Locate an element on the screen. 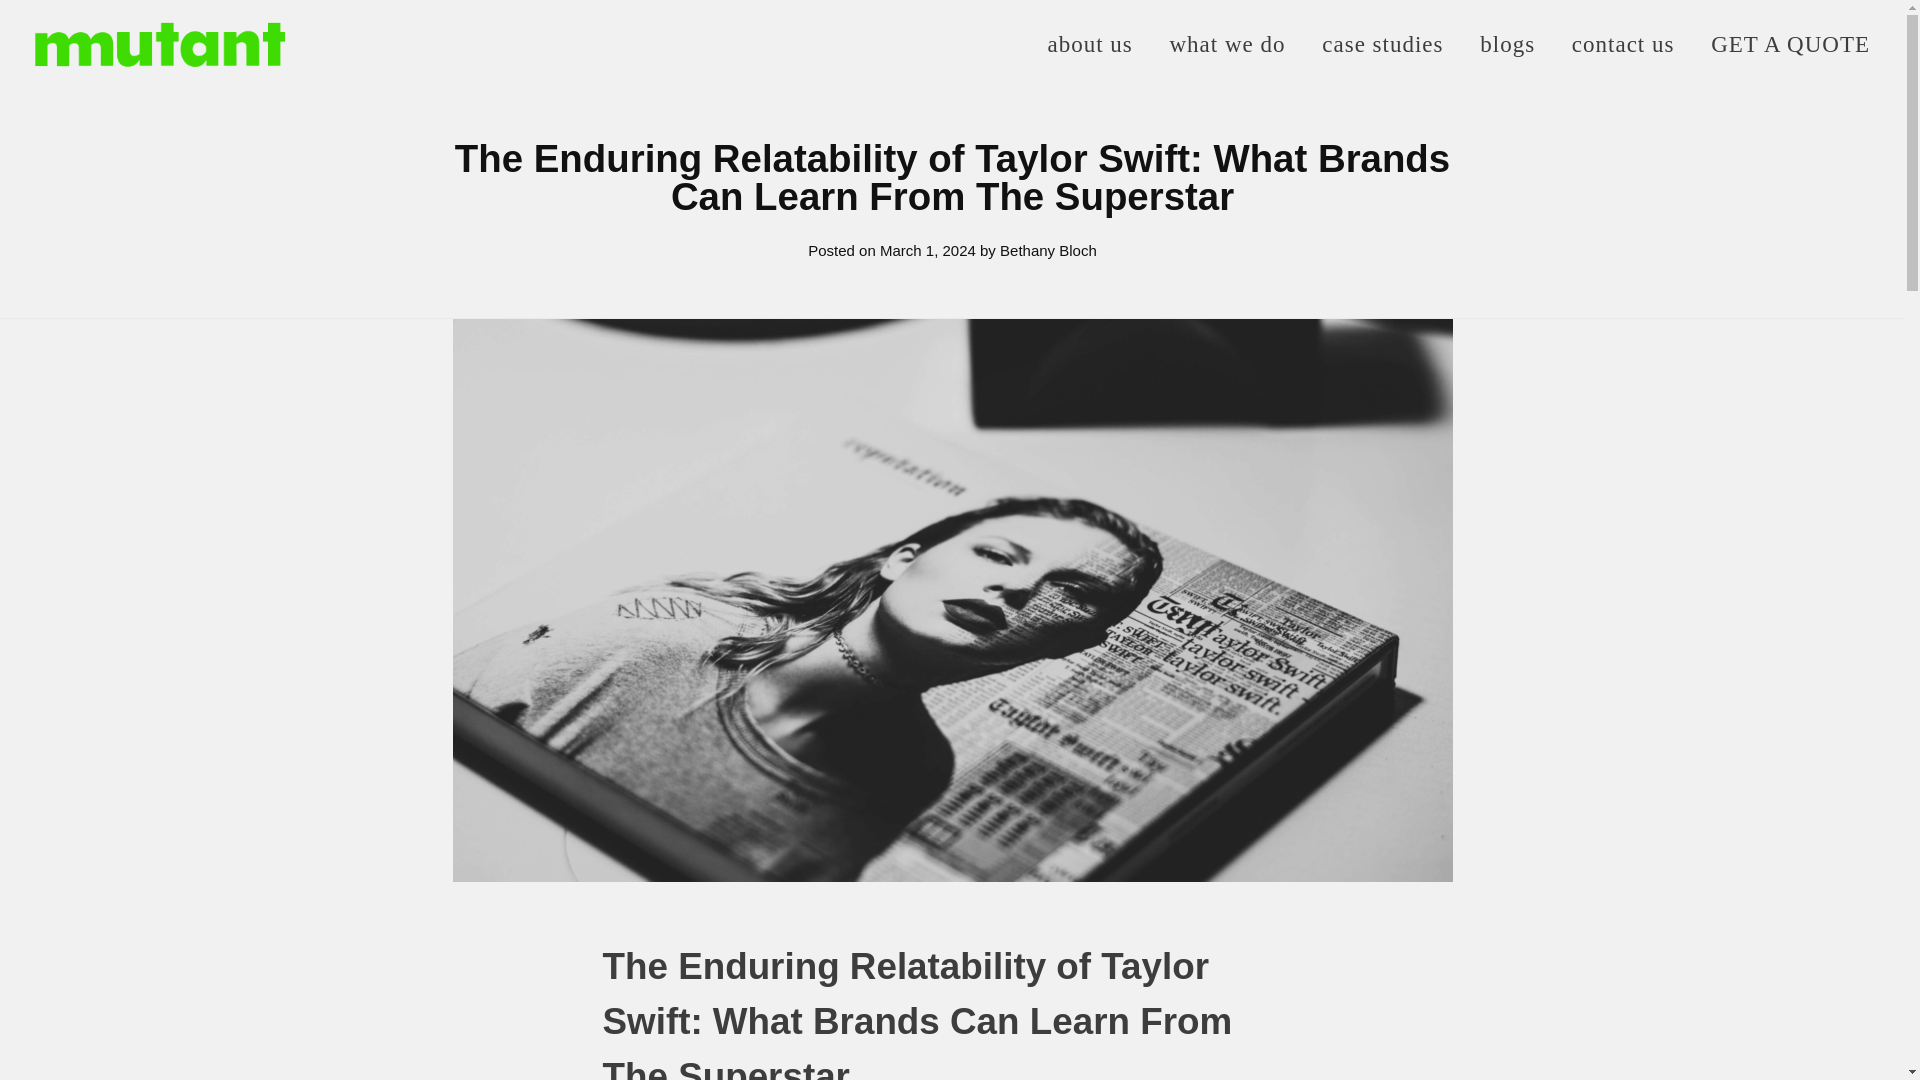 The width and height of the screenshot is (1920, 1080). blogs is located at coordinates (1507, 44).